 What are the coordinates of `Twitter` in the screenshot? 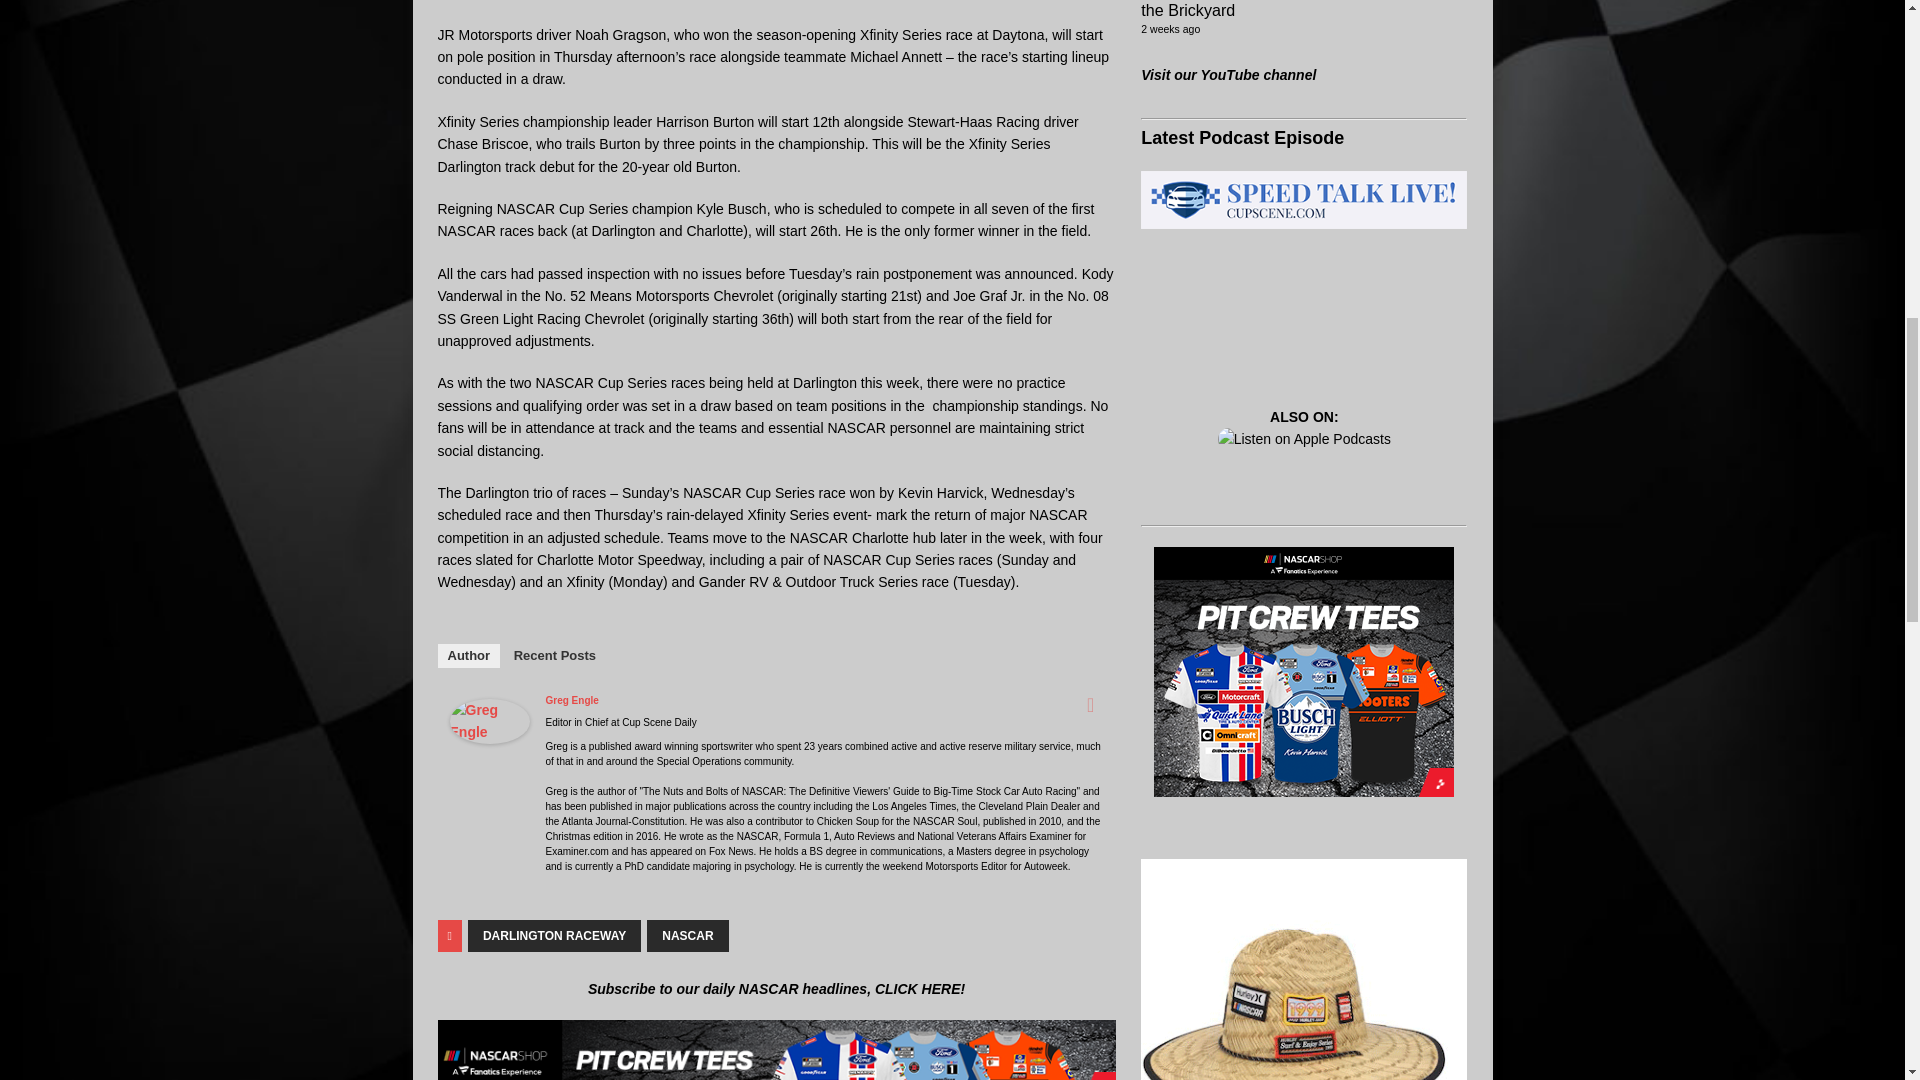 It's located at (1090, 705).